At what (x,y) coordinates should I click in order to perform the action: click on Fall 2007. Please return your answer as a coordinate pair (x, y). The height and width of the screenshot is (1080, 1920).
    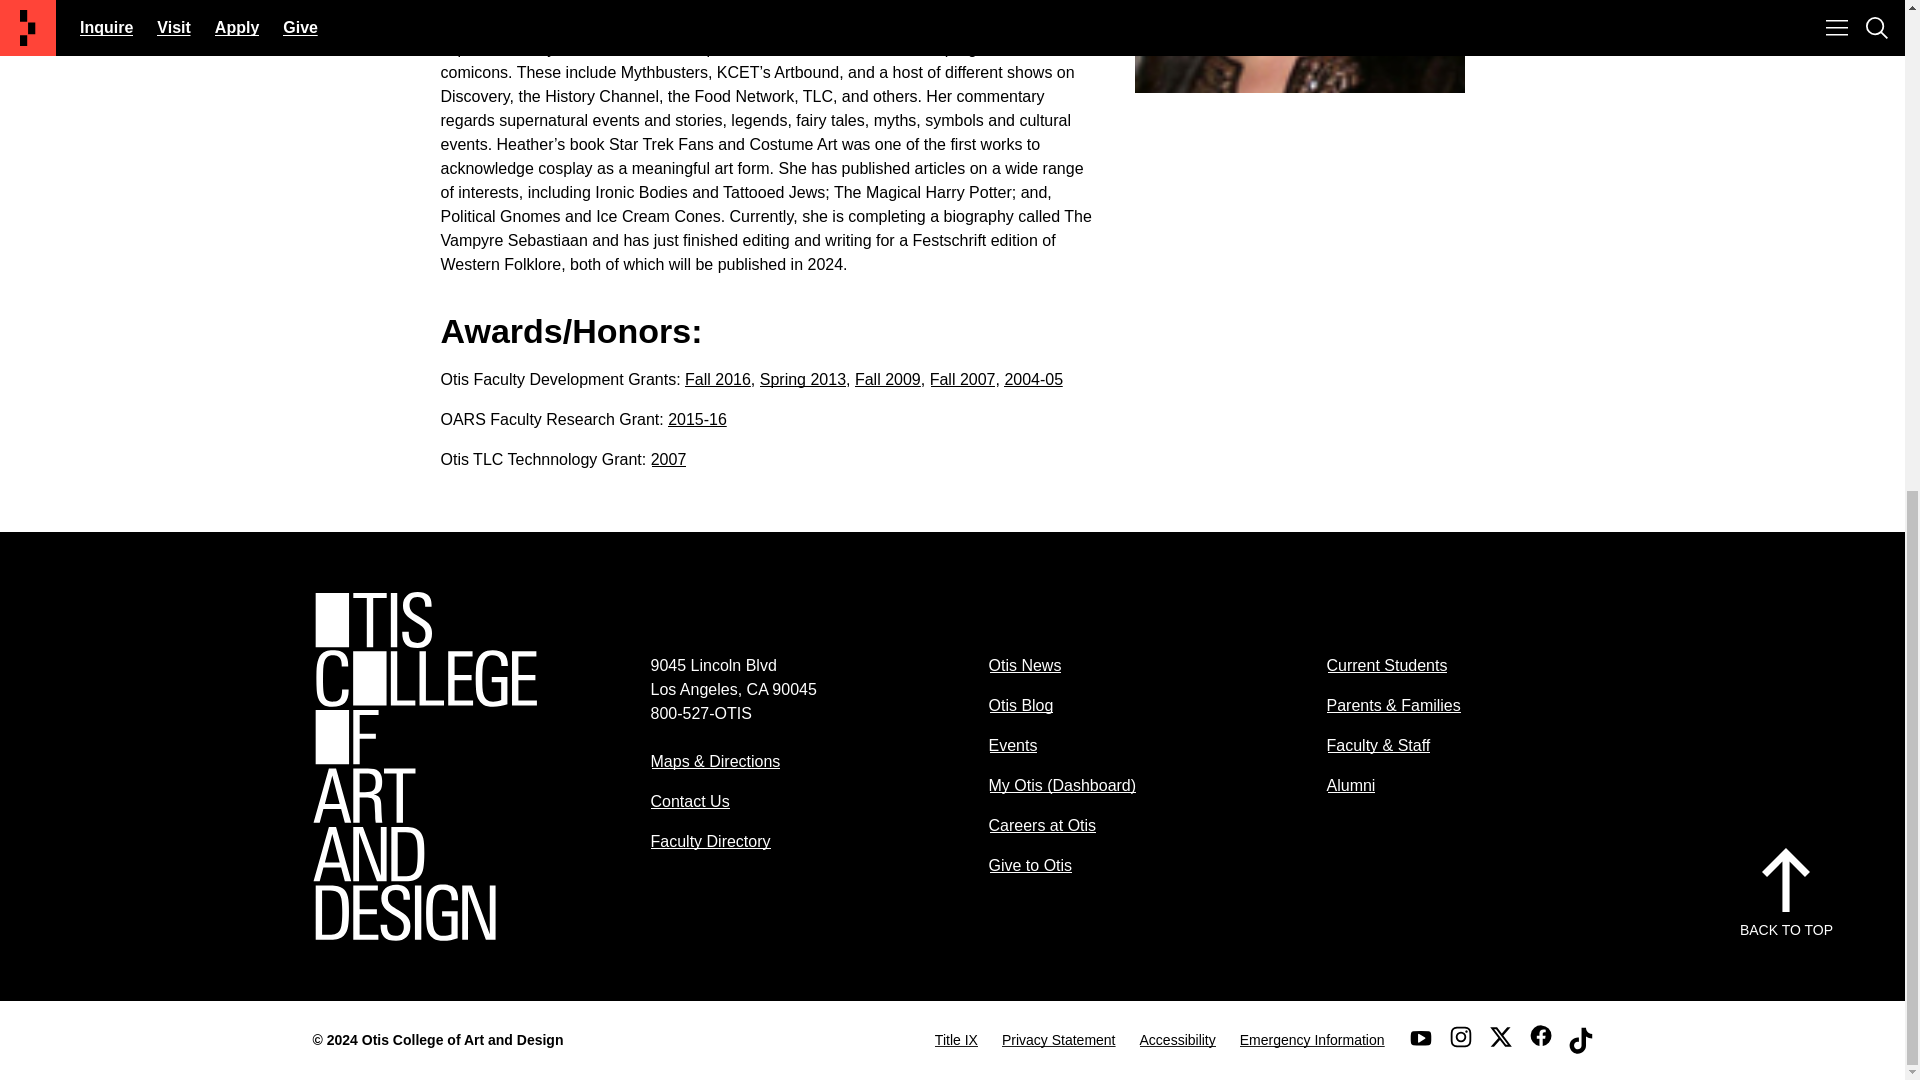
    Looking at the image, I should click on (962, 379).